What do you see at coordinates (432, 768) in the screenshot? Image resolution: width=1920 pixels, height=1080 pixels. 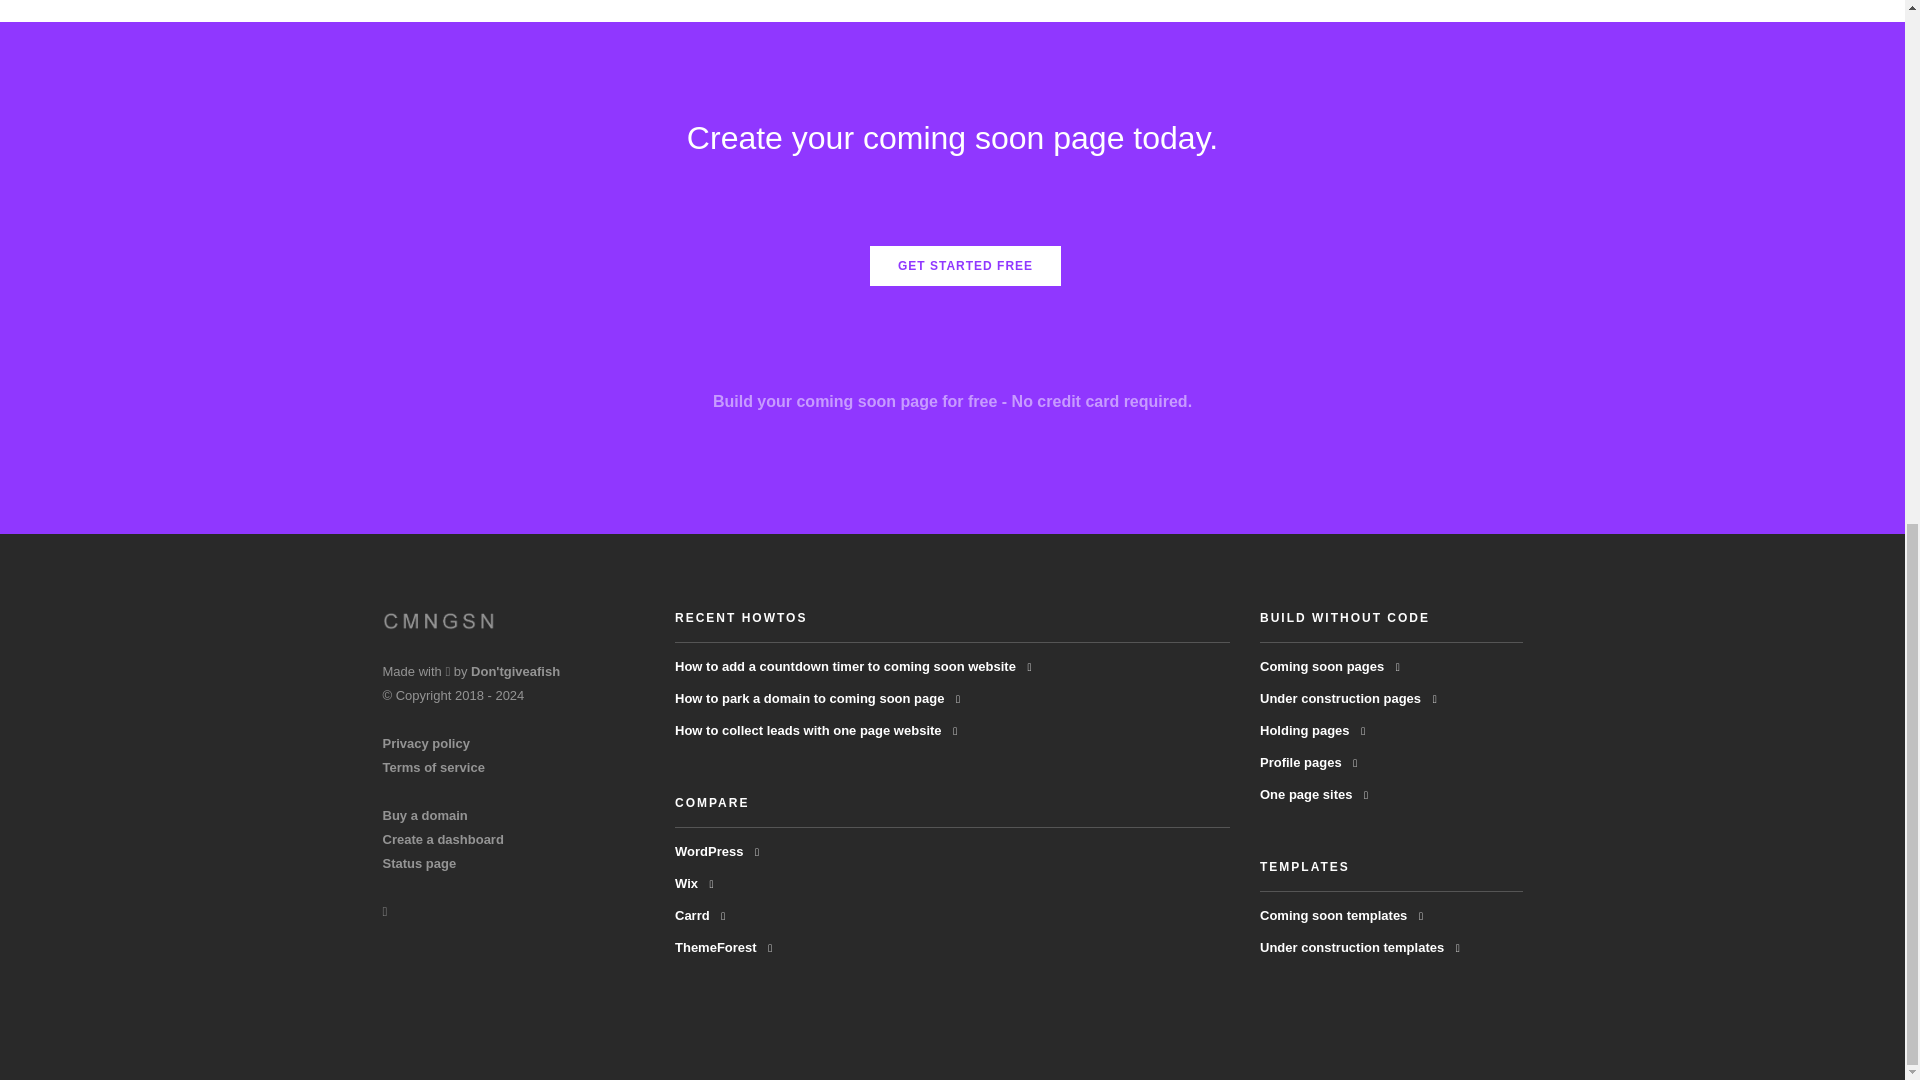 I see `Terms of service` at bounding box center [432, 768].